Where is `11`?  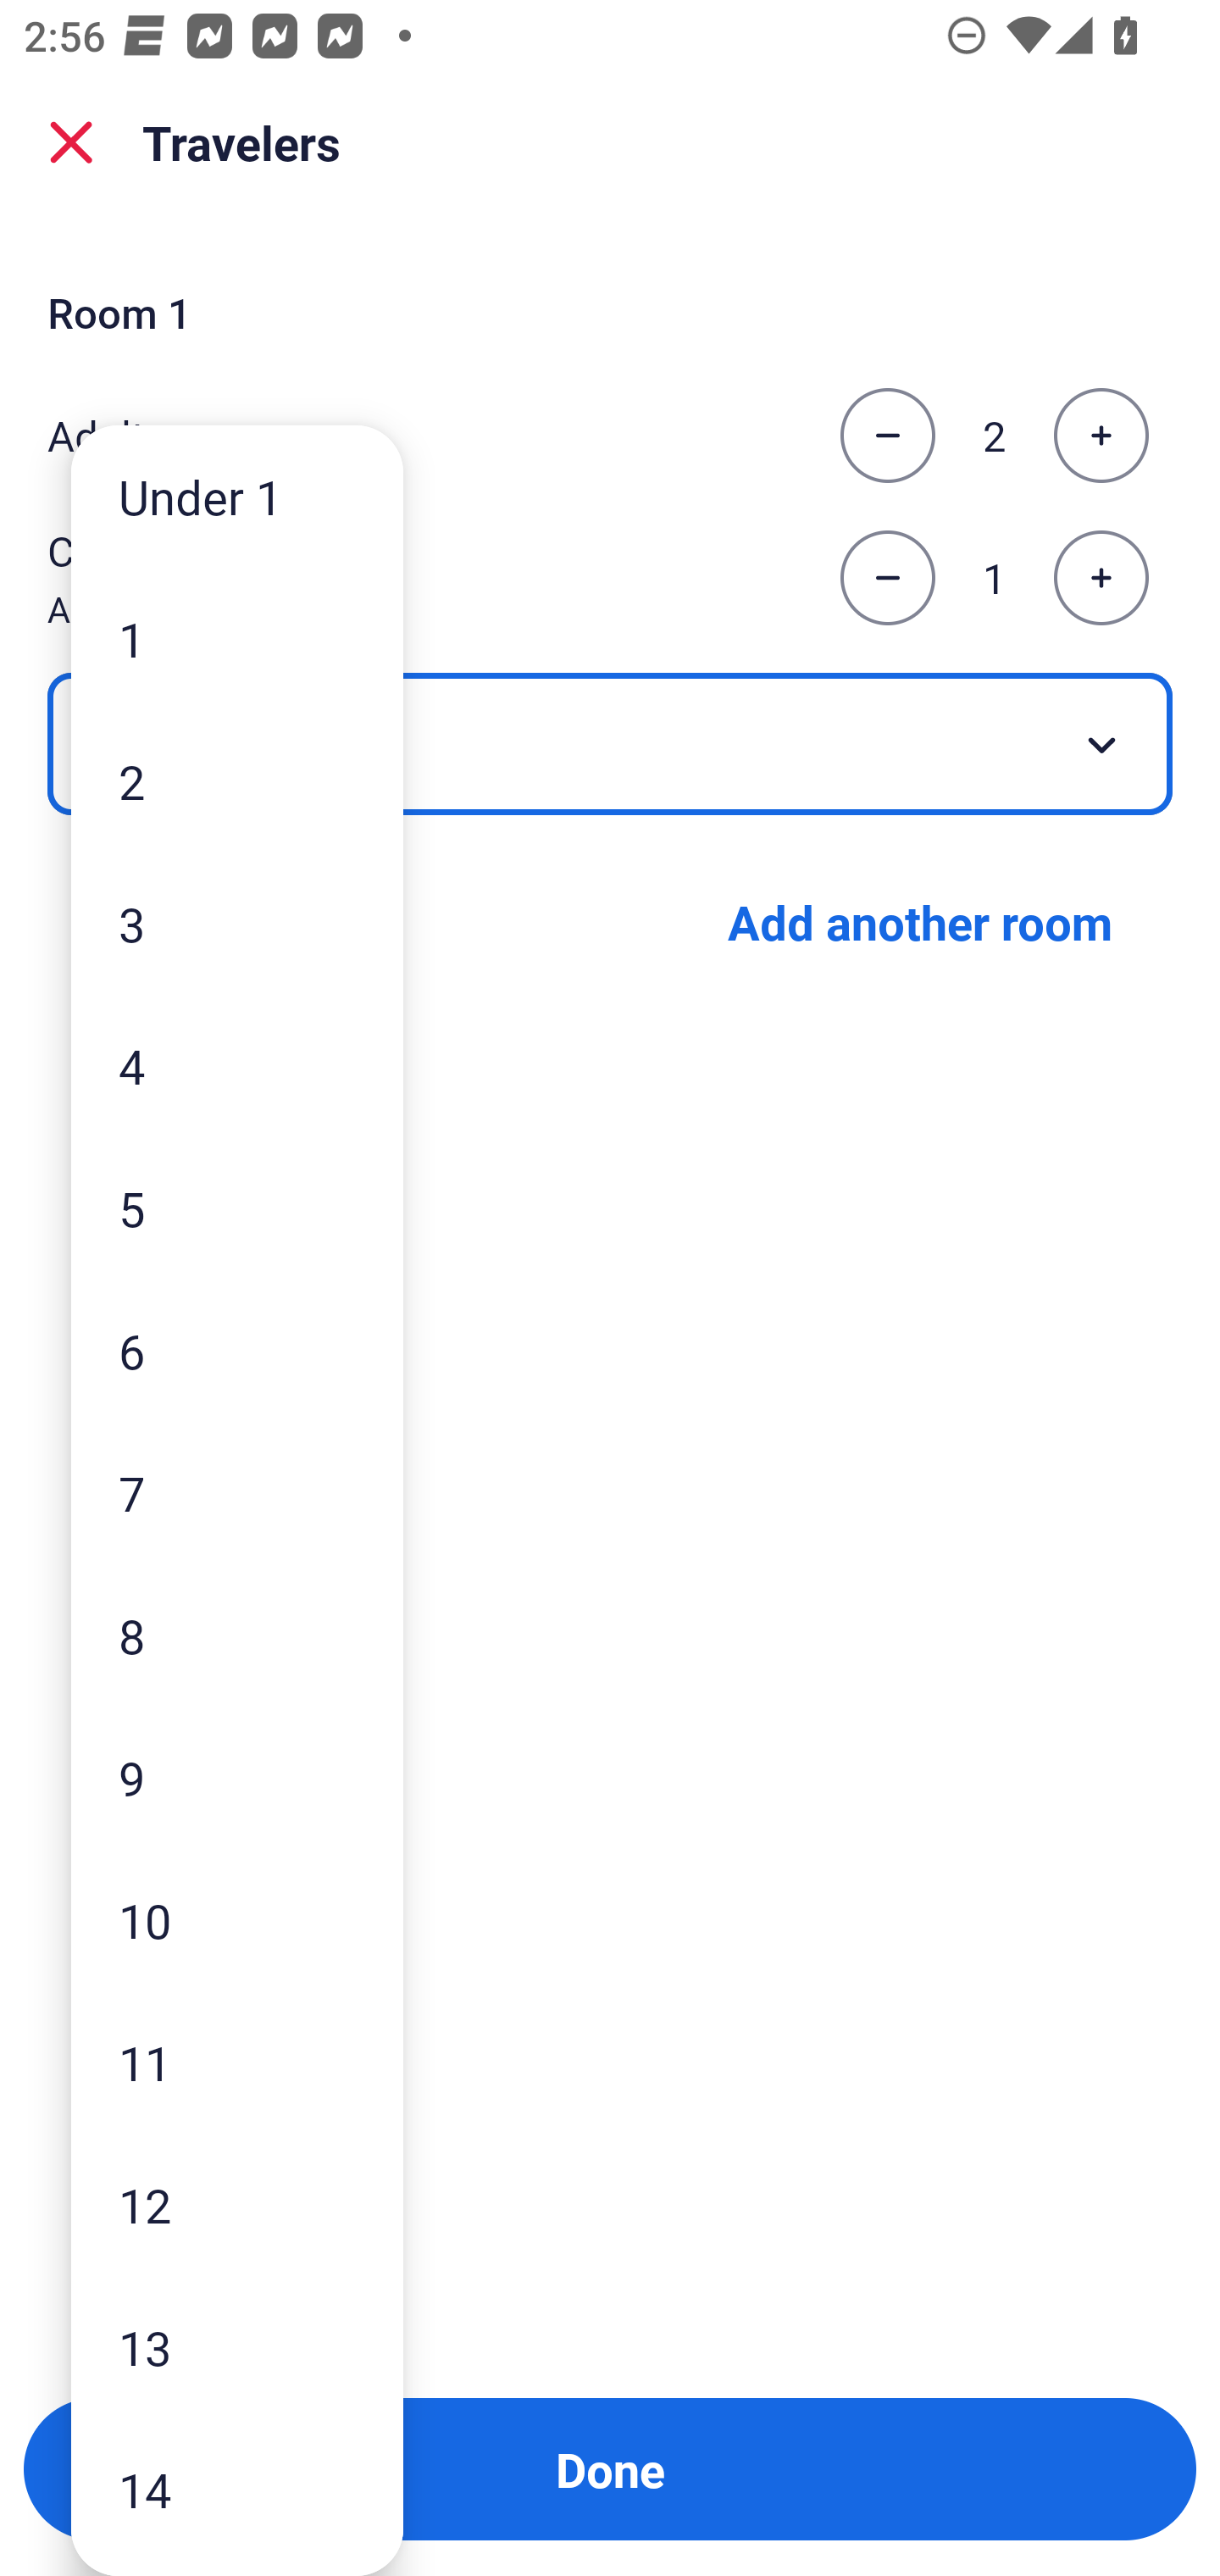 11 is located at coordinates (237, 2062).